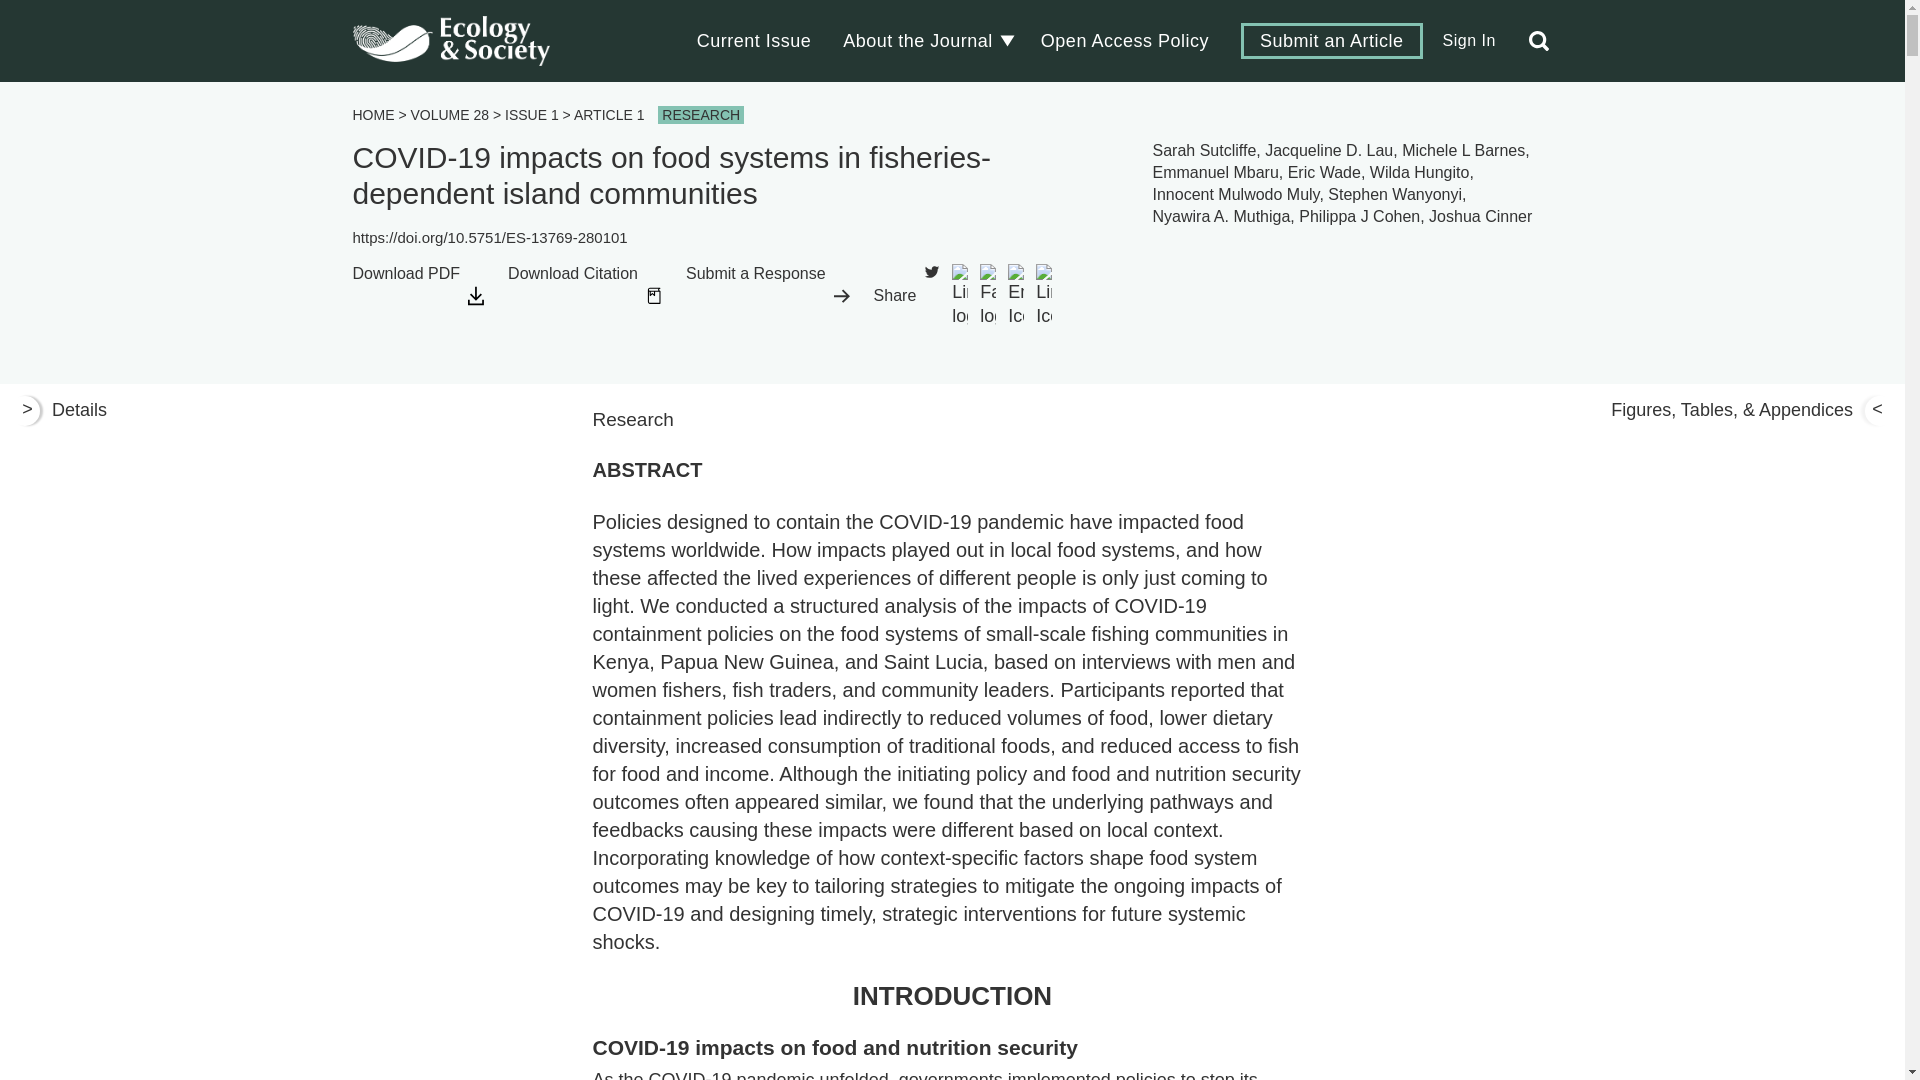 The image size is (1920, 1080). What do you see at coordinates (1420, 172) in the screenshot?
I see `Wilda Hungito` at bounding box center [1420, 172].